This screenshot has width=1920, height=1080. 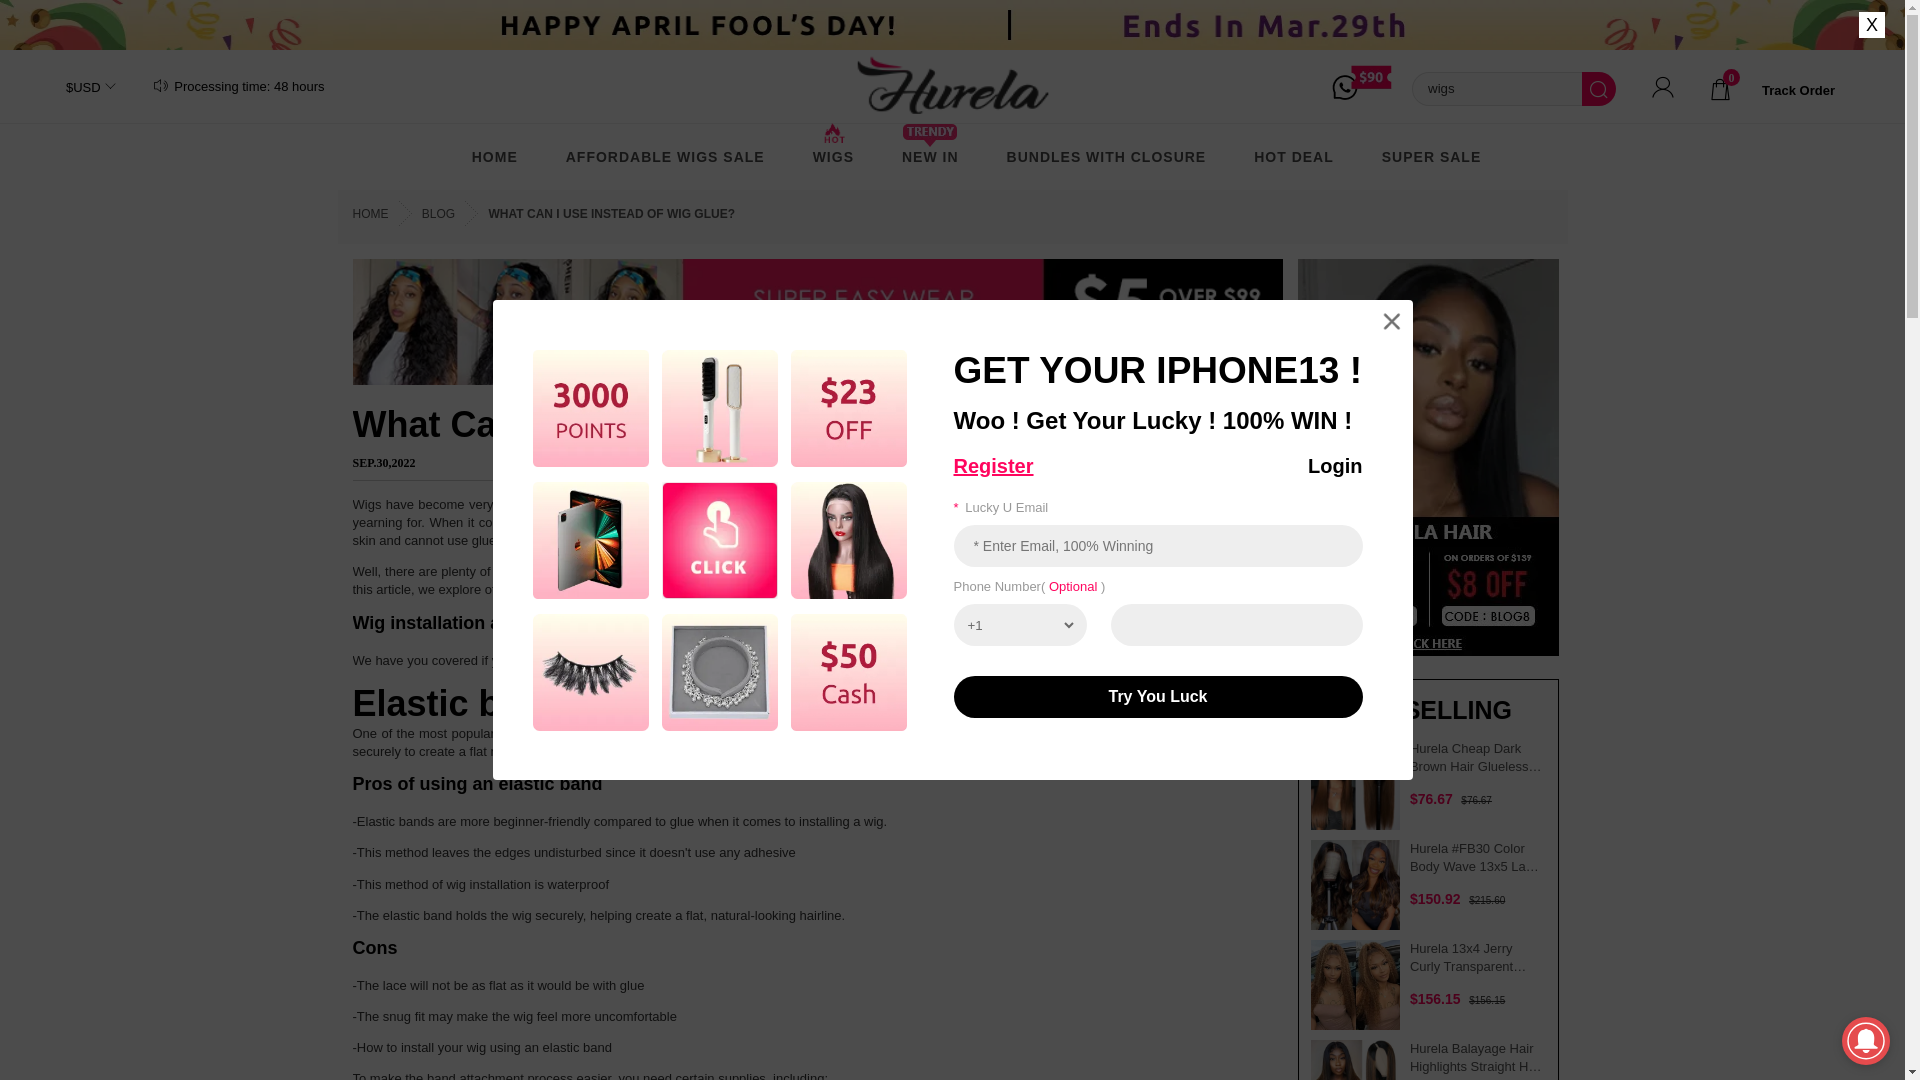 I want to click on track order, so click(x=1798, y=90).